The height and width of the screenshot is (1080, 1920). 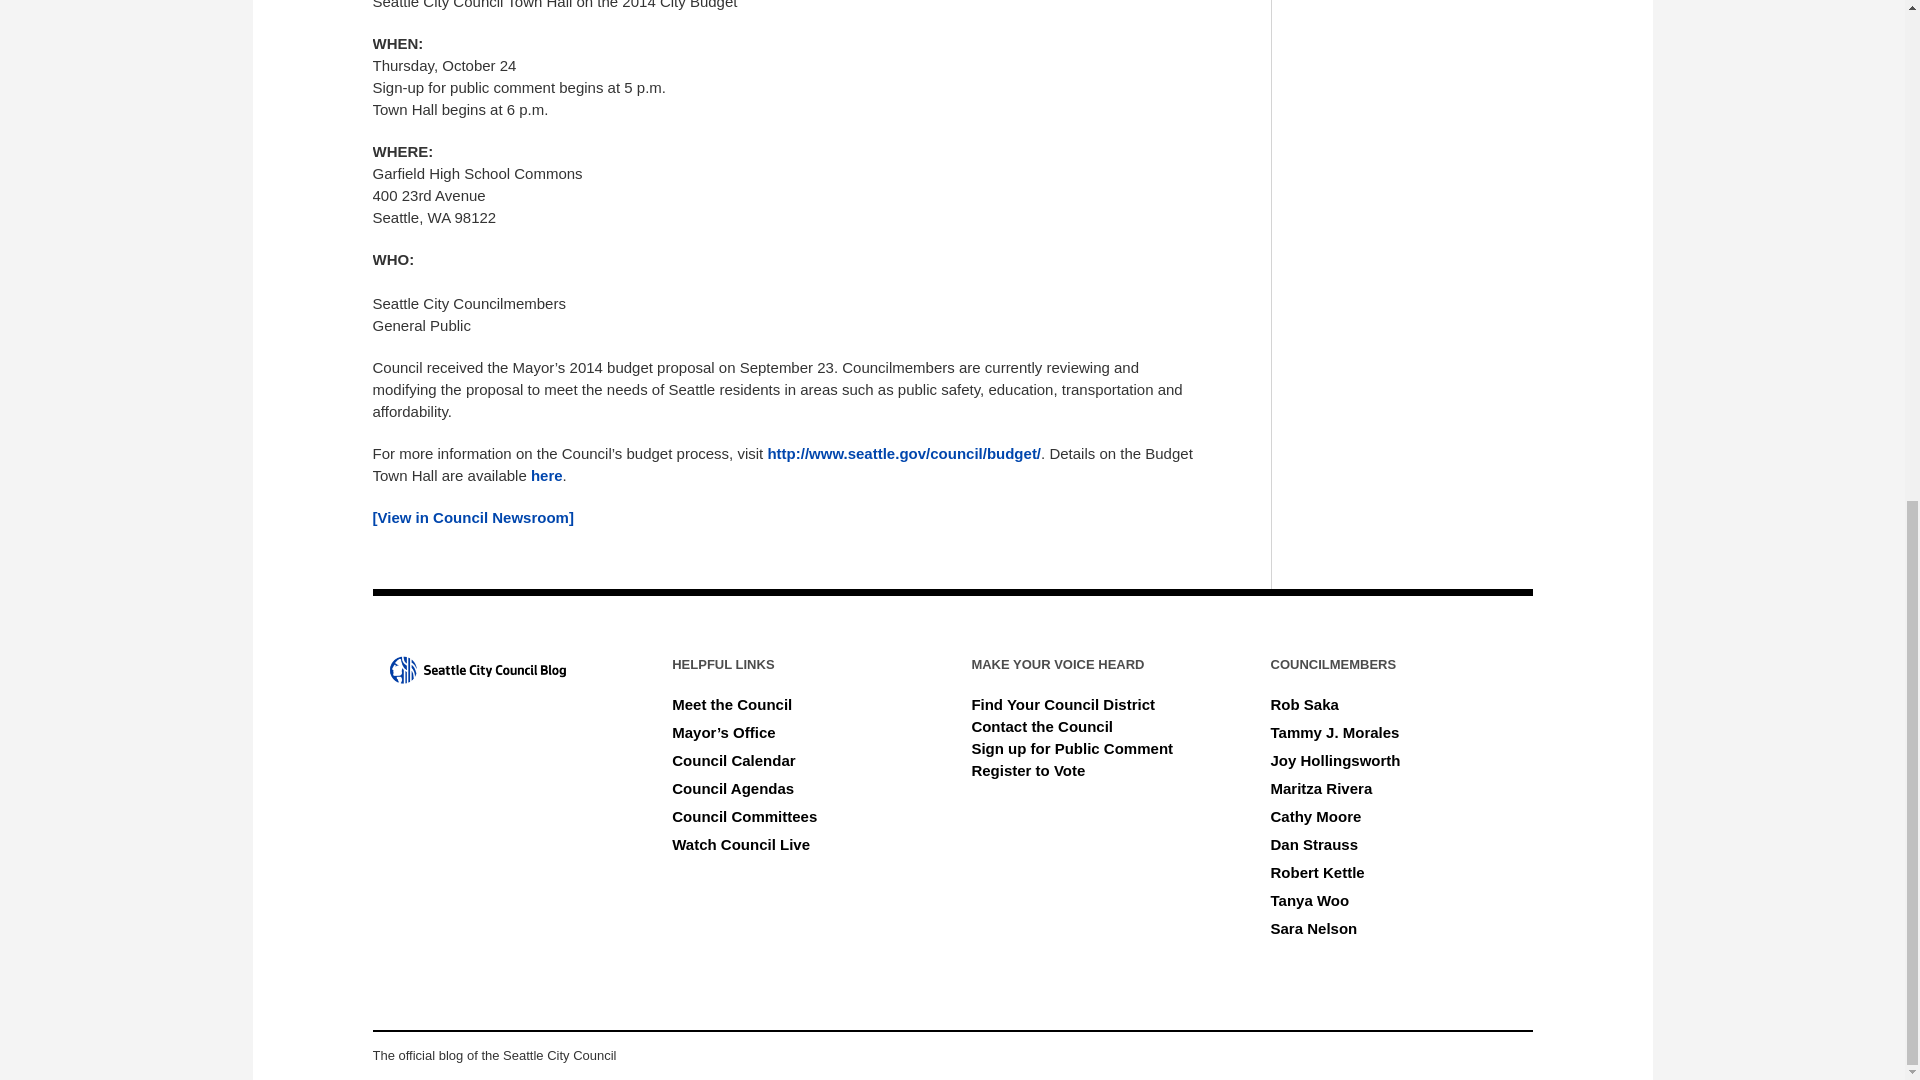 What do you see at coordinates (733, 788) in the screenshot?
I see `Council Agendas` at bounding box center [733, 788].